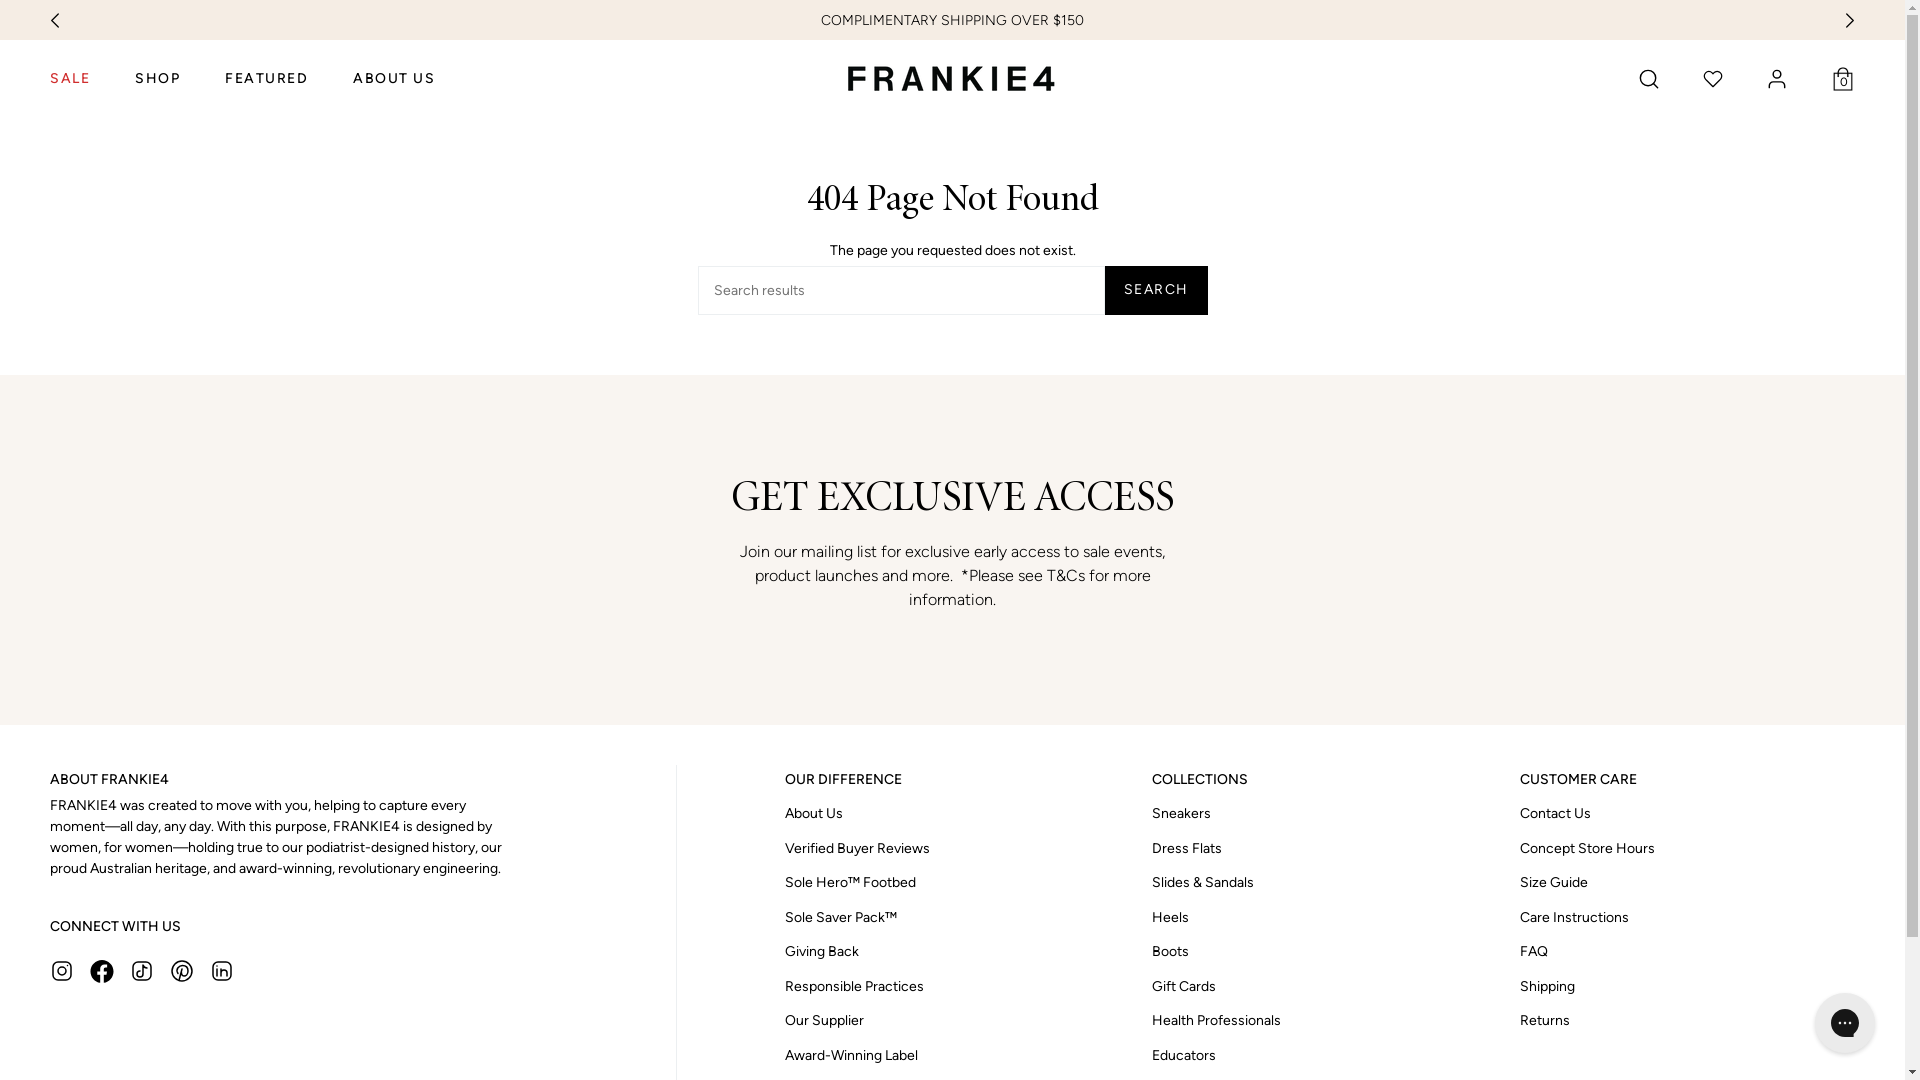 This screenshot has width=1920, height=1080. I want to click on Pinterest, so click(182, 970).